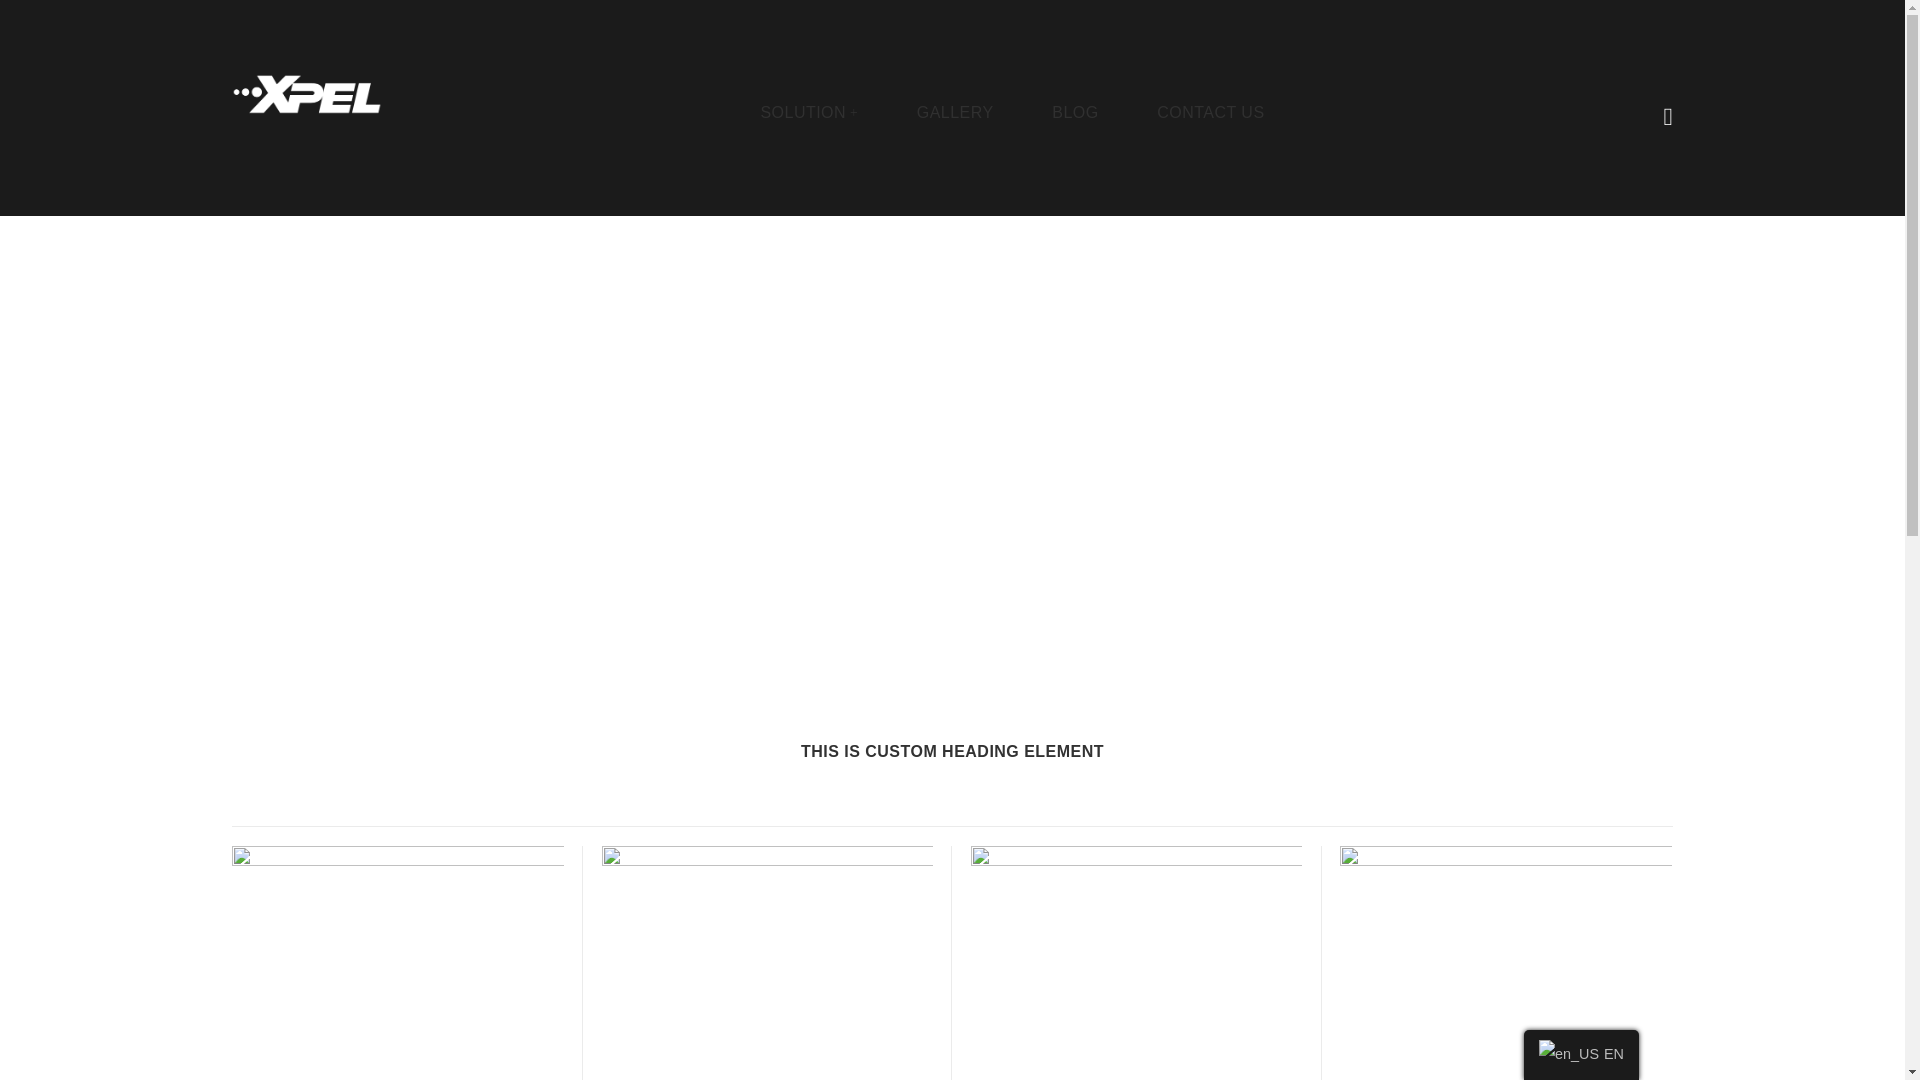 This screenshot has width=1920, height=1080. What do you see at coordinates (809, 114) in the screenshot?
I see `SOLUTION` at bounding box center [809, 114].